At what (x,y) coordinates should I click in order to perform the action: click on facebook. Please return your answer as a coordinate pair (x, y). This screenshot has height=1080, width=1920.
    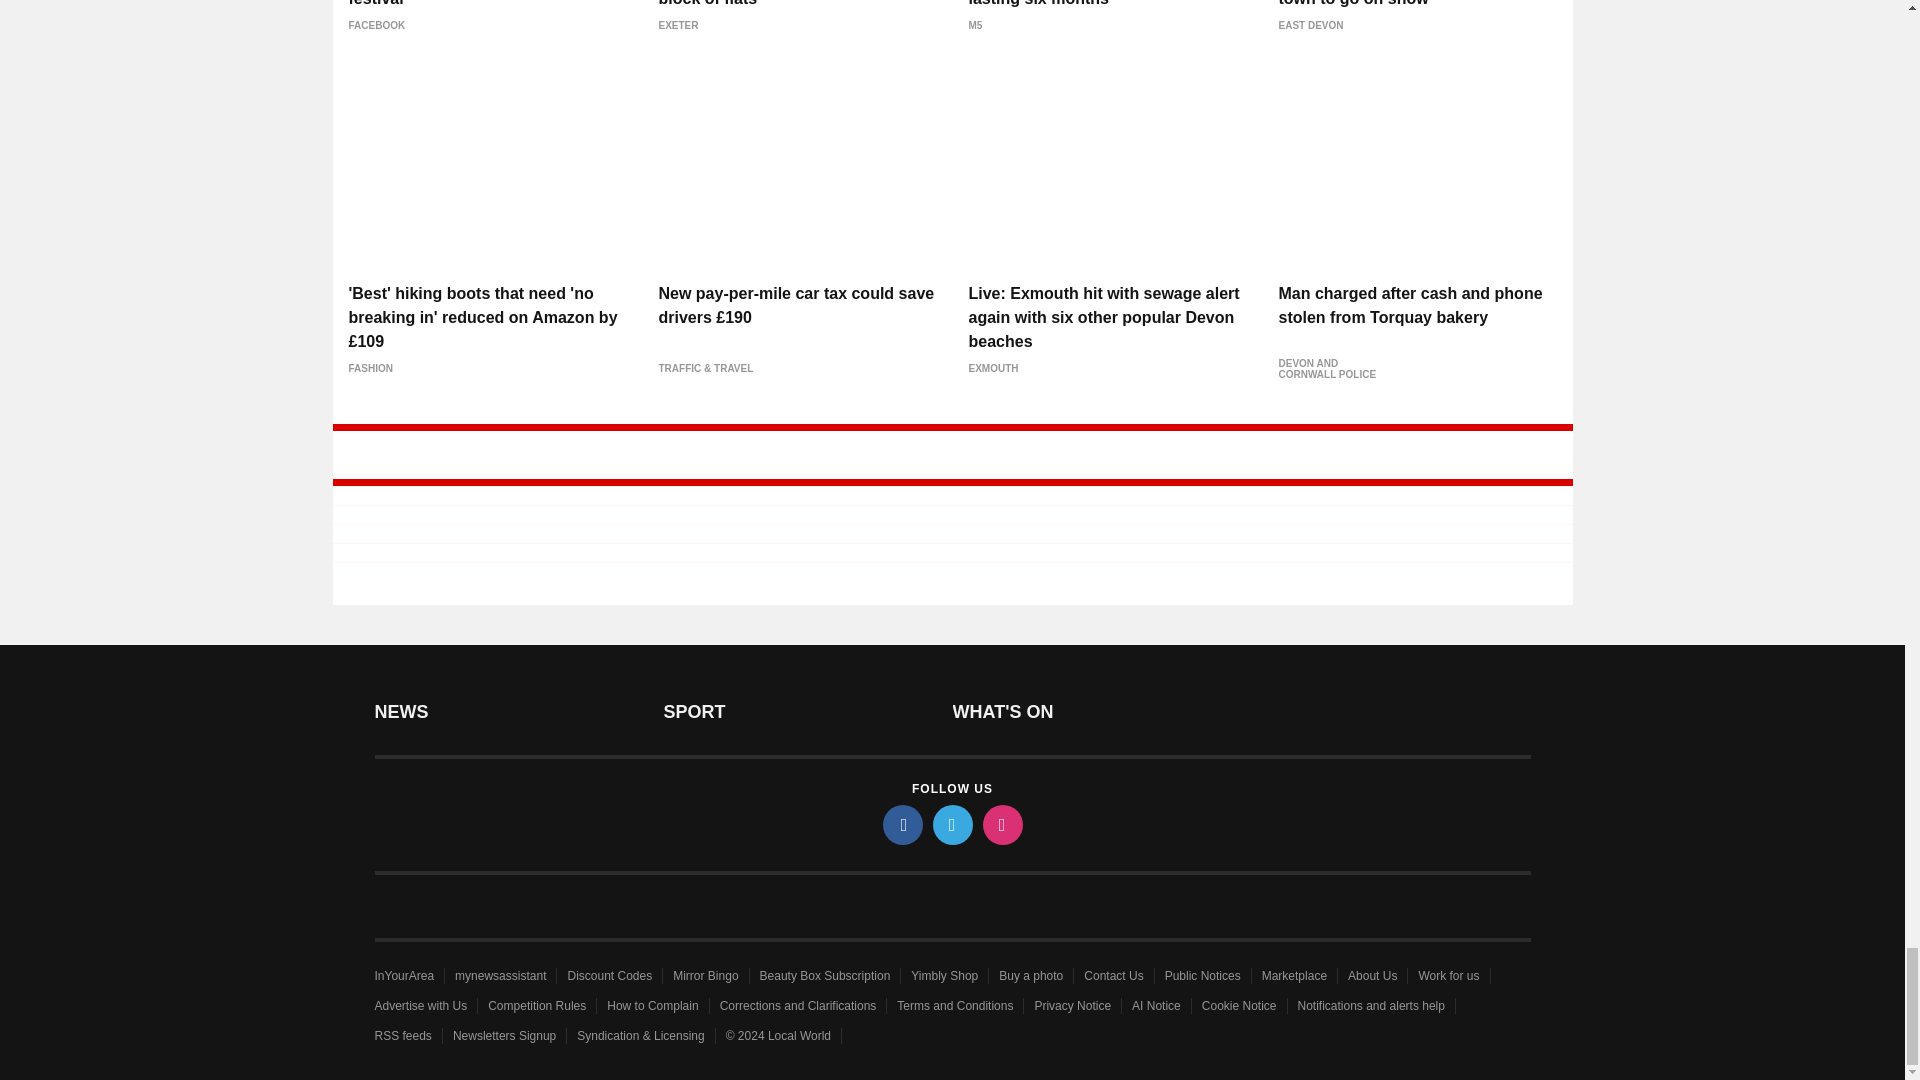
    Looking at the image, I should click on (901, 824).